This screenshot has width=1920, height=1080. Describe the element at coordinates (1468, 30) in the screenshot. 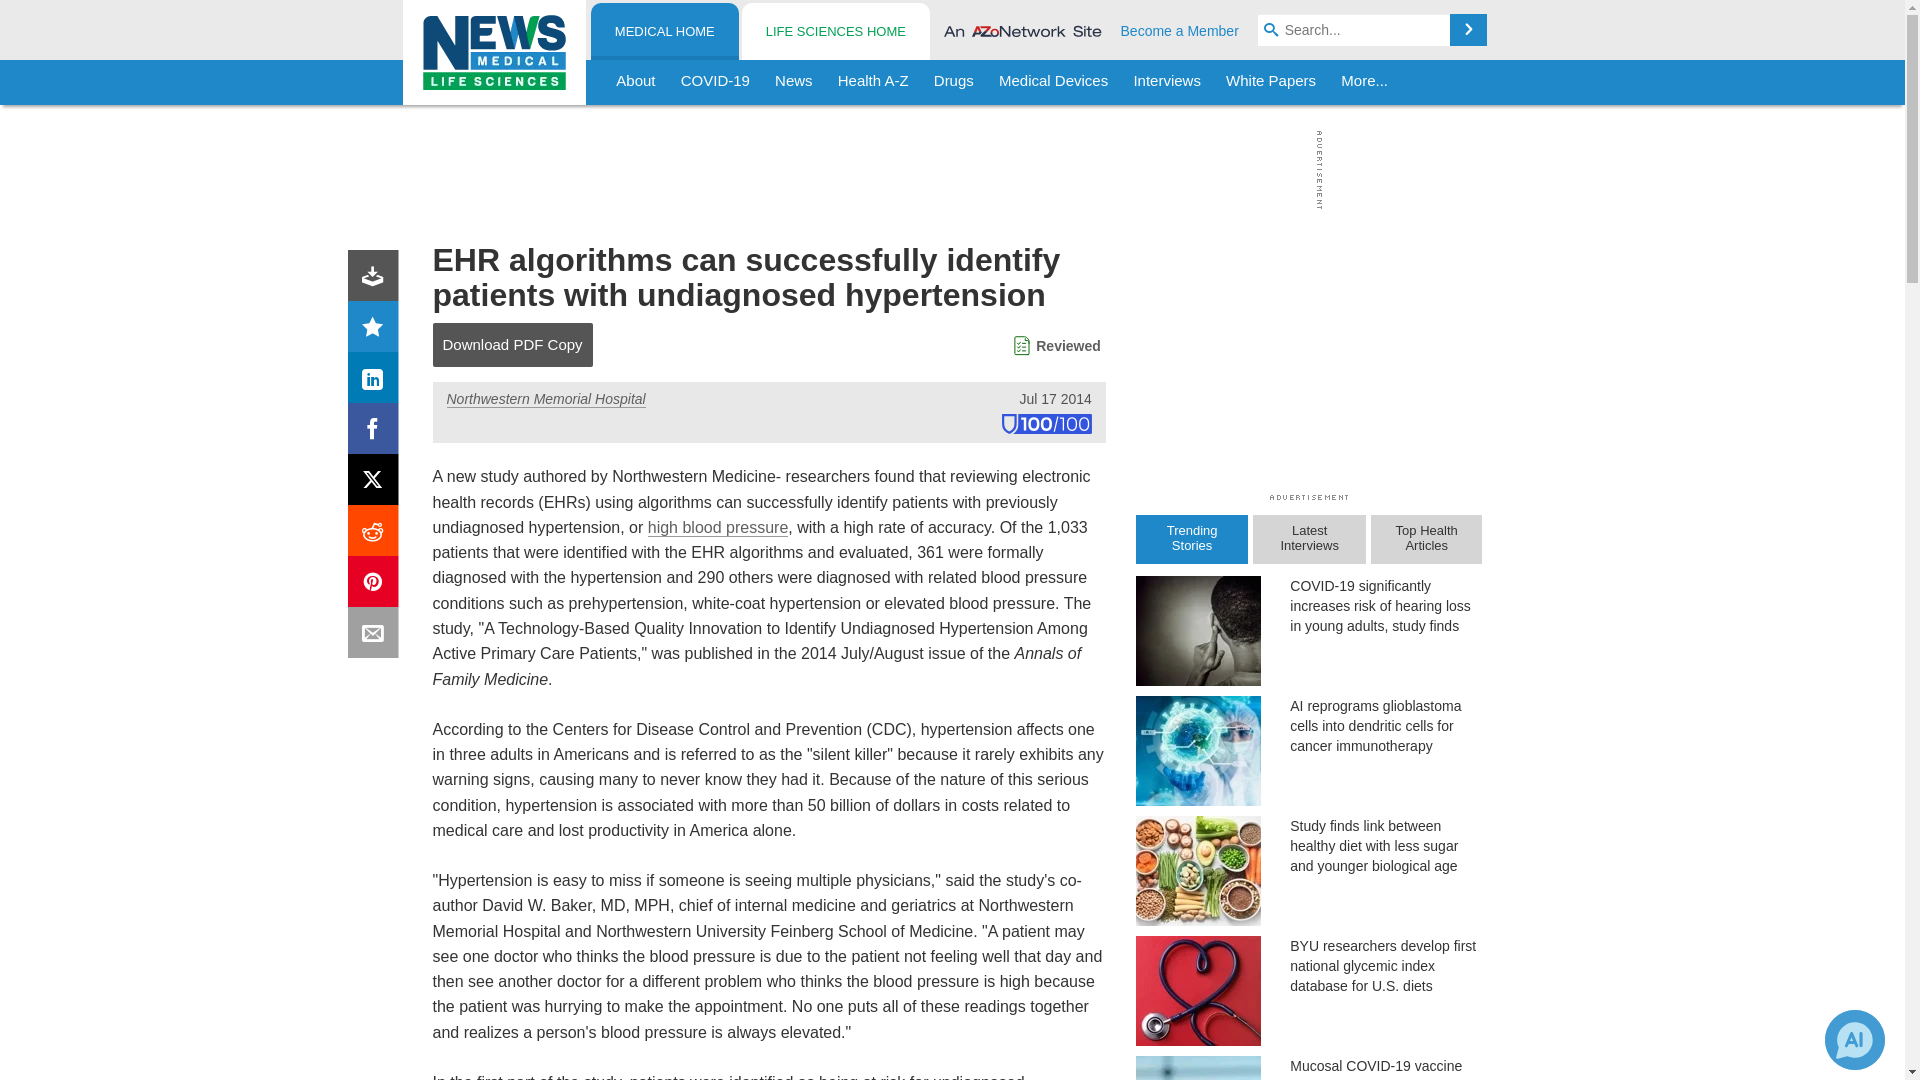

I see `Search` at that location.